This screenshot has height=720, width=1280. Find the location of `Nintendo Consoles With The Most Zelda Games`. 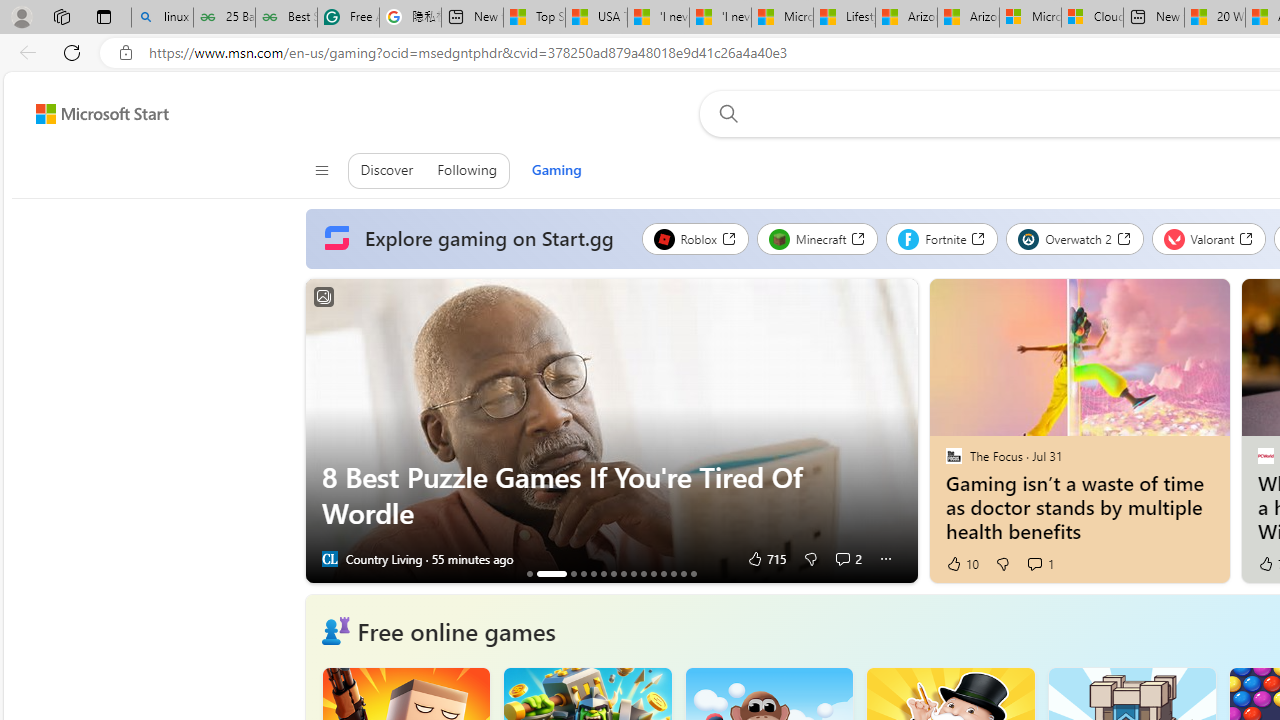

Nintendo Consoles With The Most Zelda Games is located at coordinates (583, 573).